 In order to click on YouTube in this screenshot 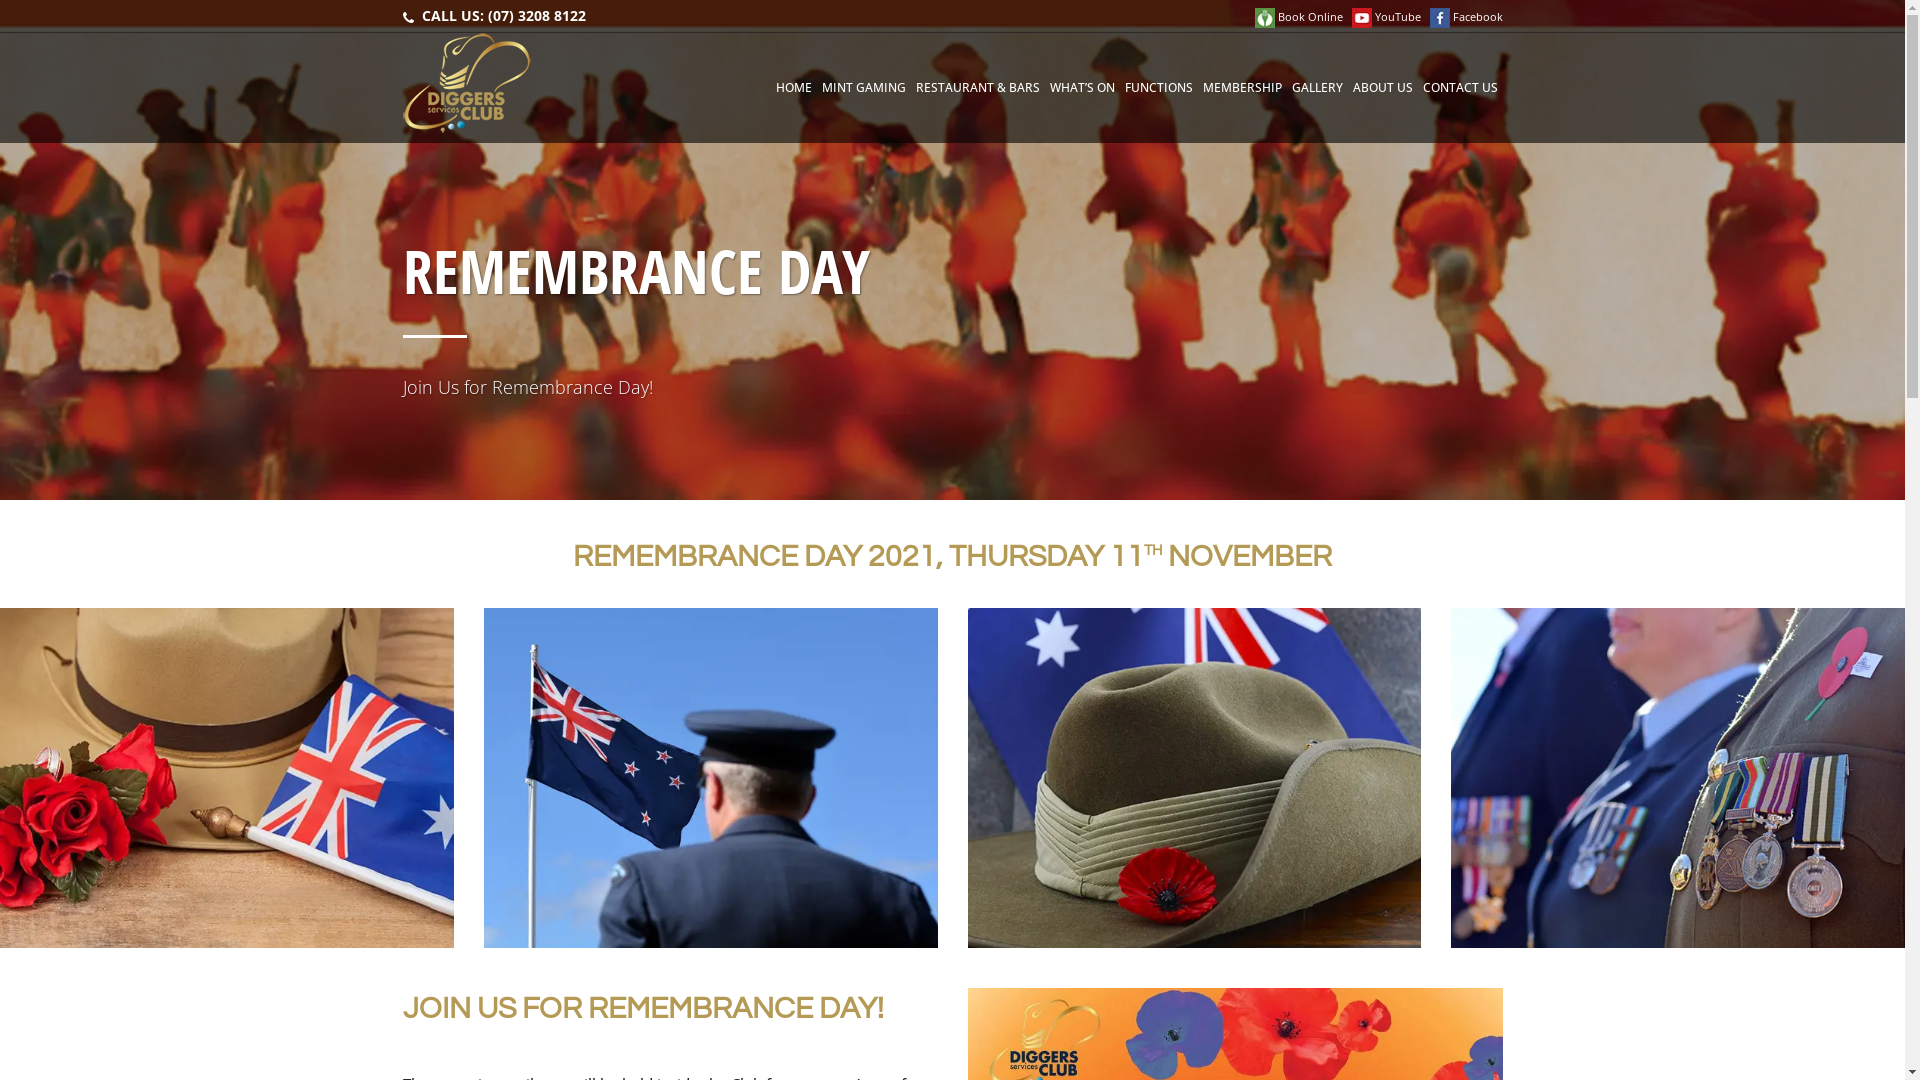, I will do `click(1386, 16)`.